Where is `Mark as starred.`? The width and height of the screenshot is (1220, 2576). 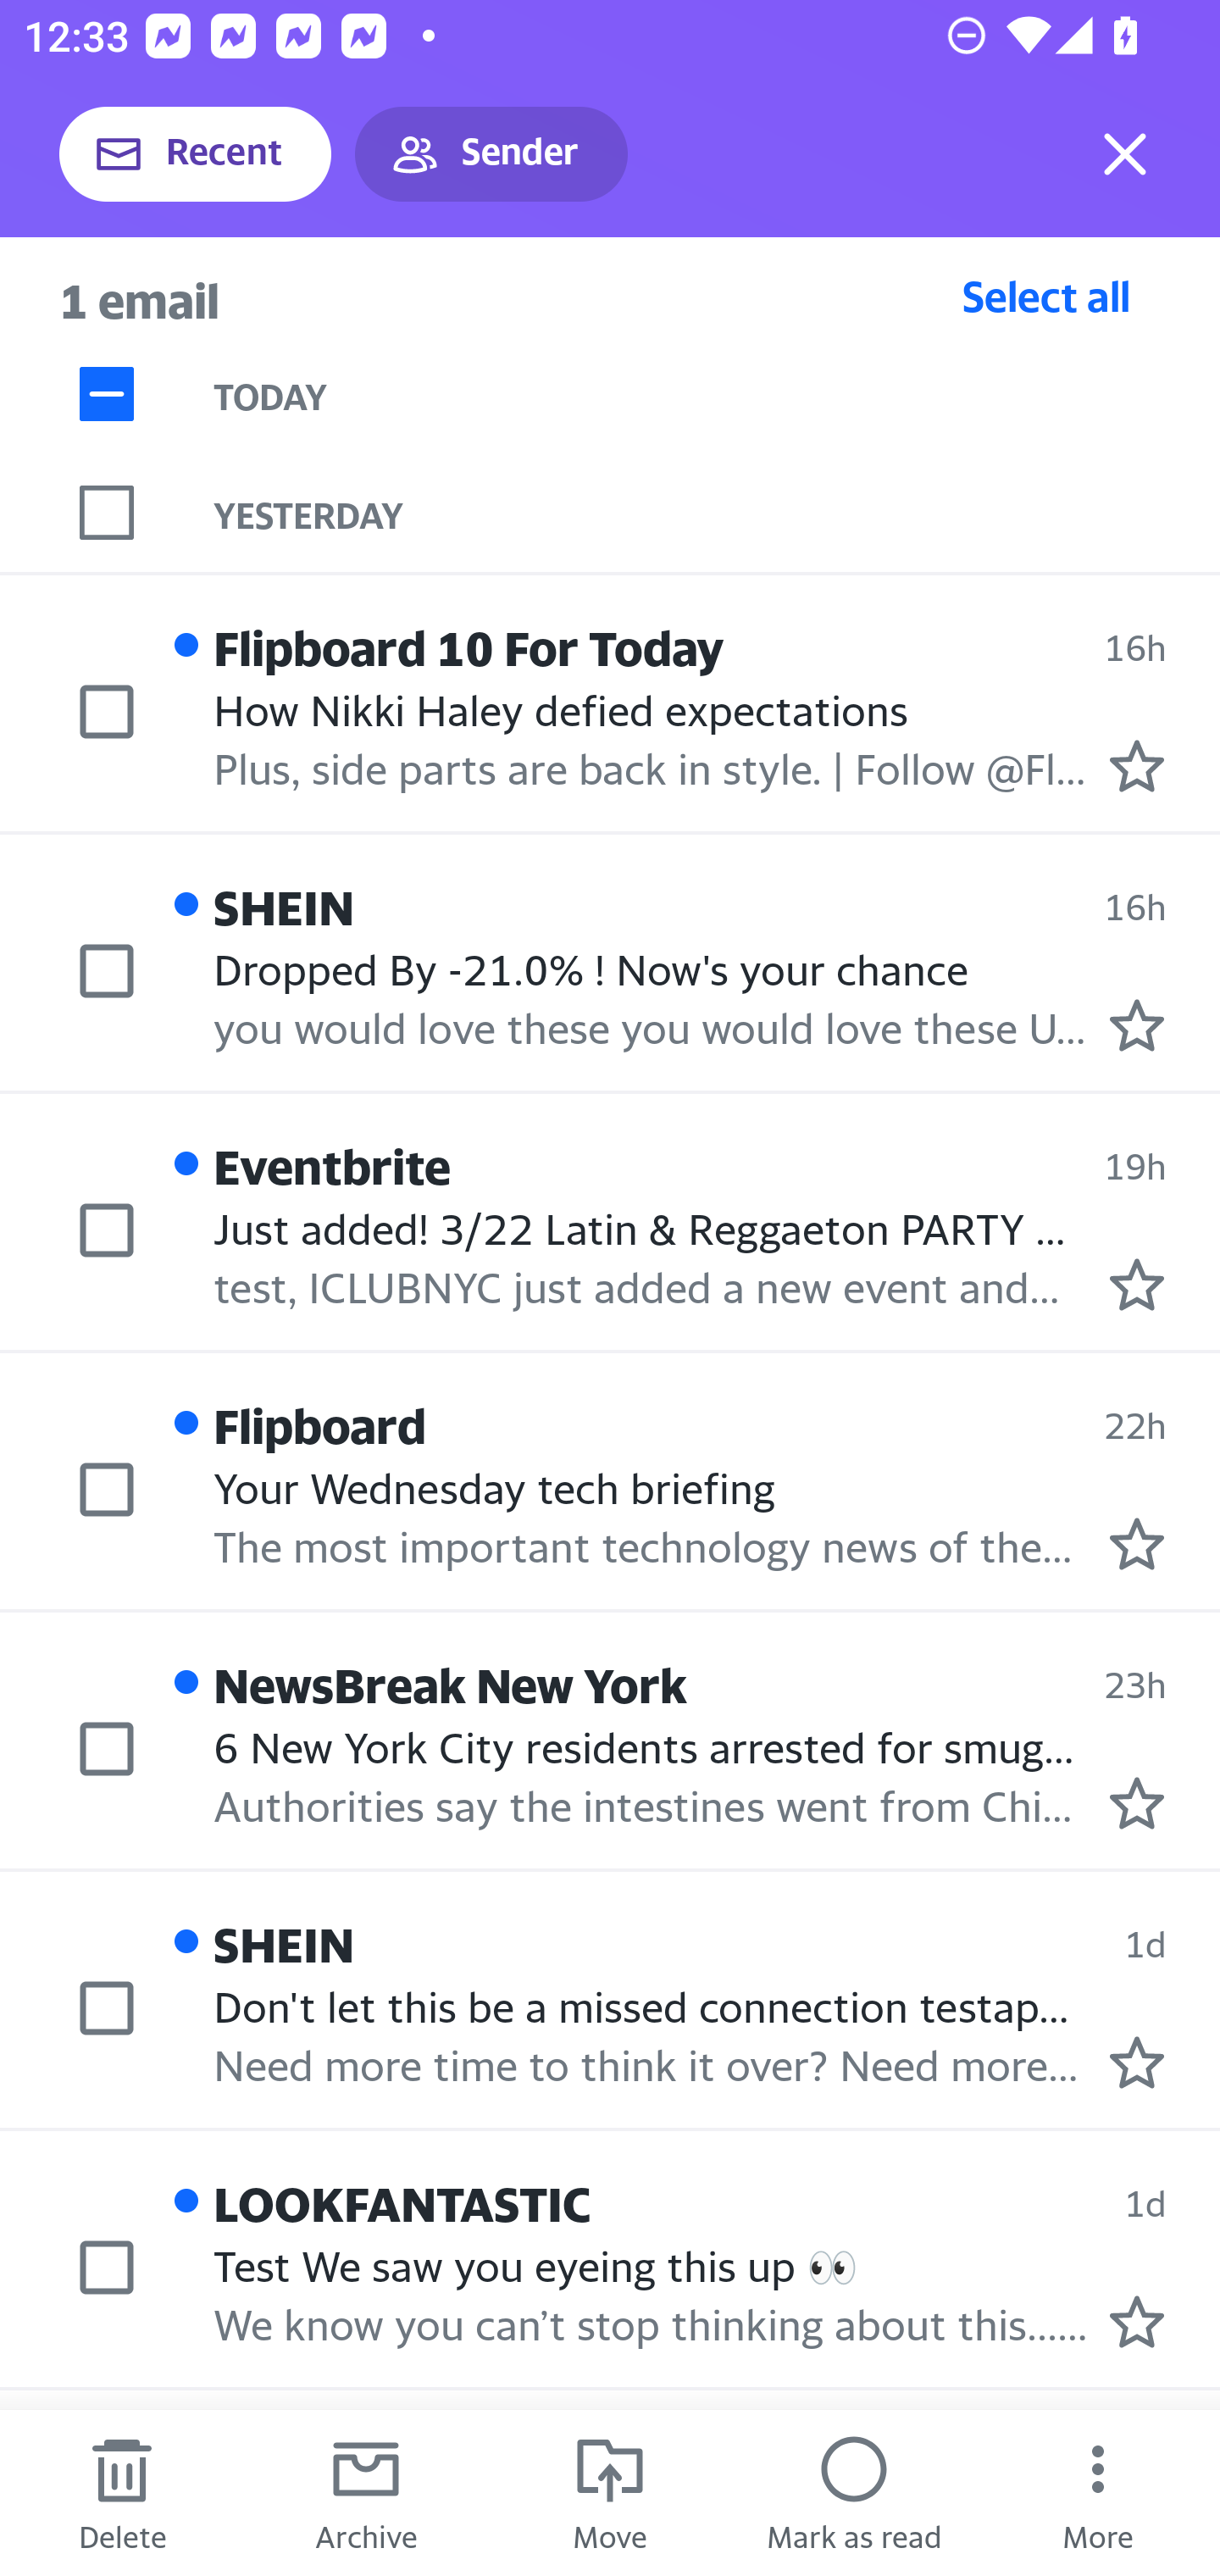
Mark as starred. is located at coordinates (1137, 1544).